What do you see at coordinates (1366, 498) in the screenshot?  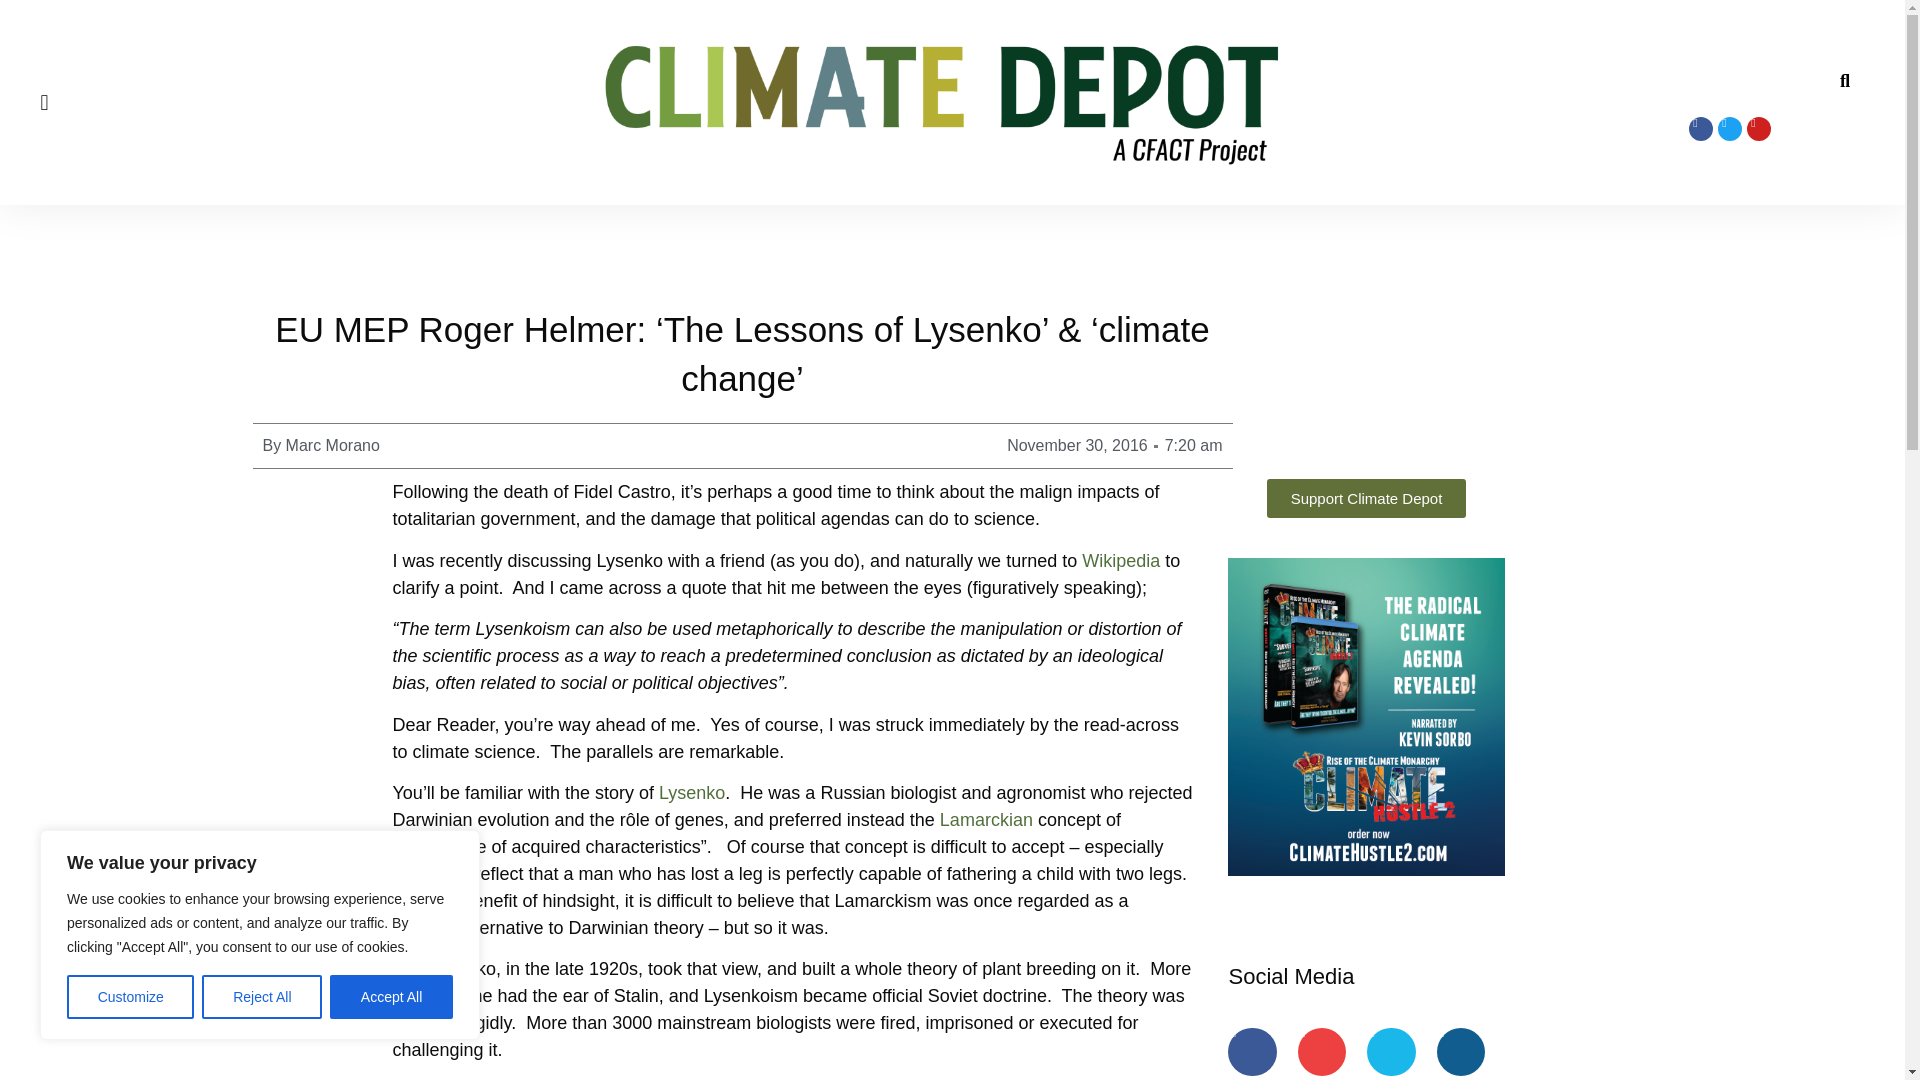 I see `Support Climate Depot` at bounding box center [1366, 498].